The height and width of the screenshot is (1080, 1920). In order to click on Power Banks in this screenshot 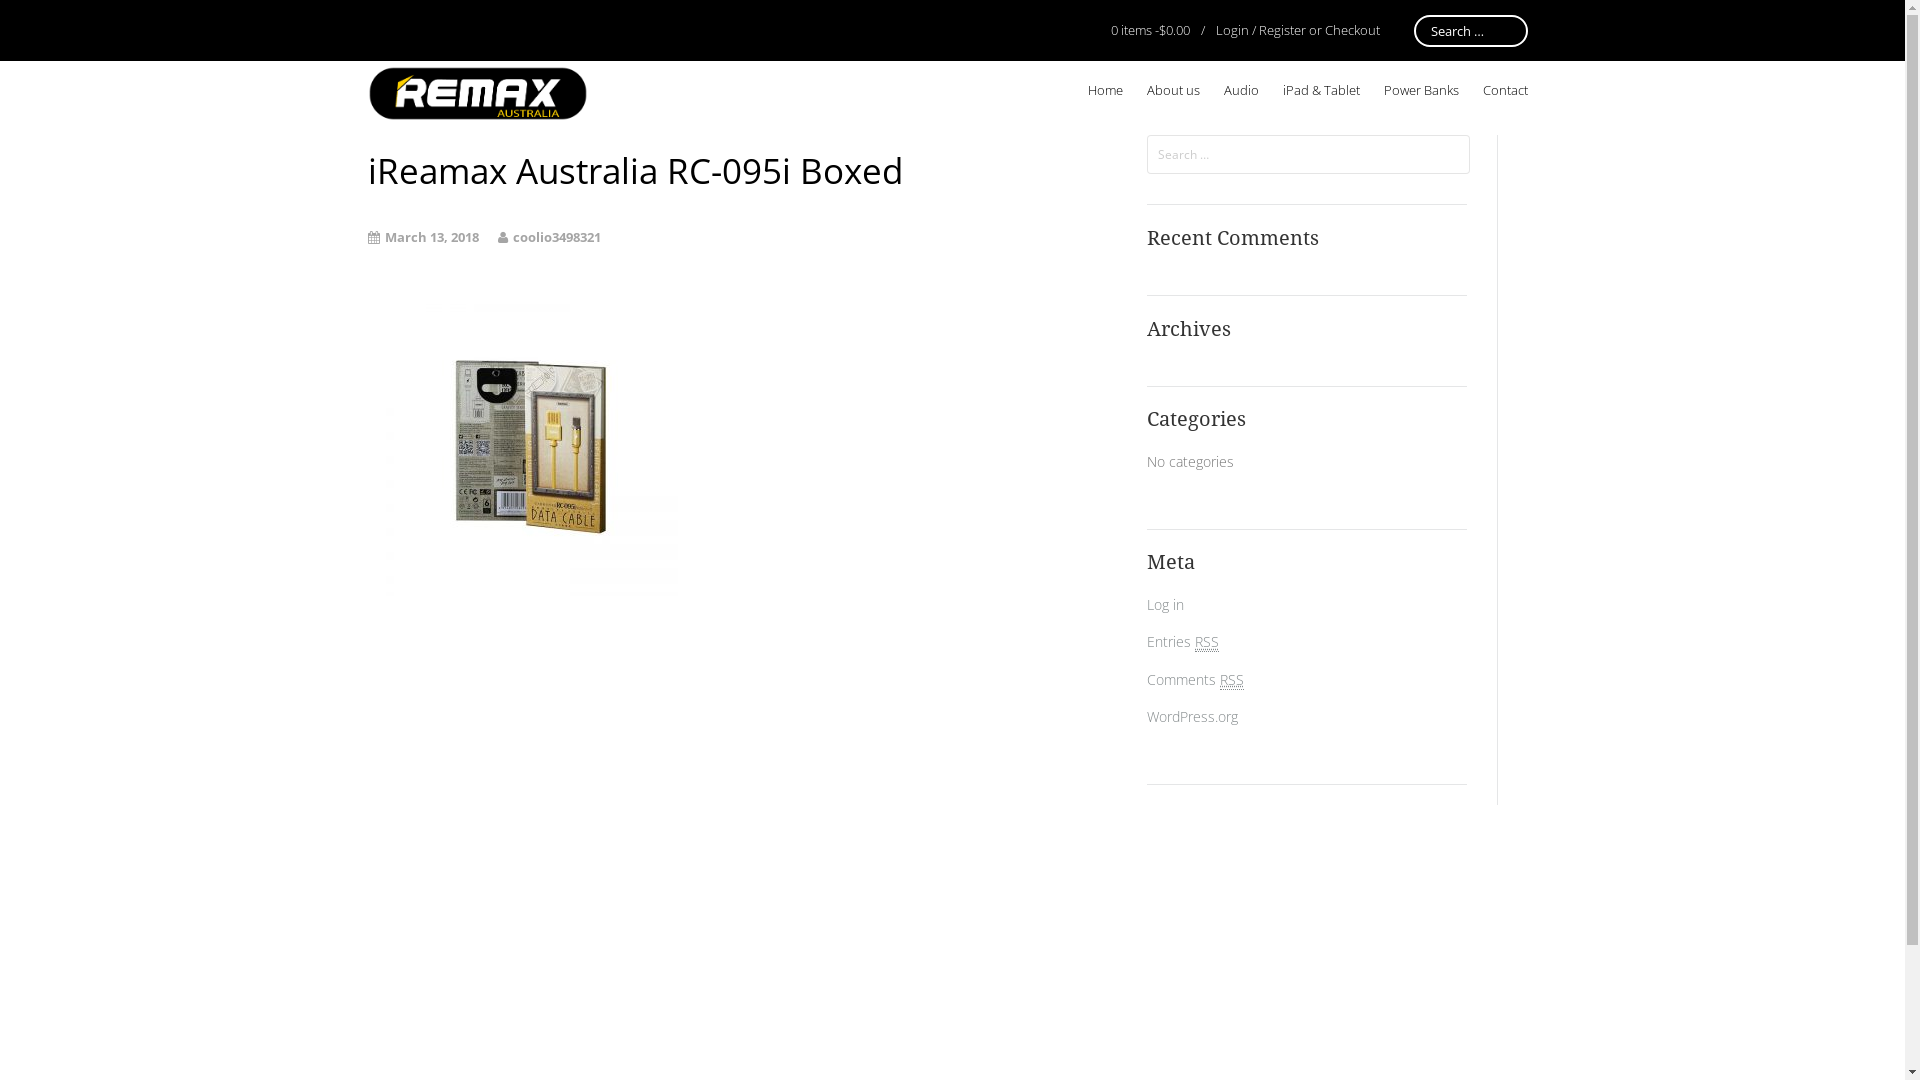, I will do `click(1422, 90)`.